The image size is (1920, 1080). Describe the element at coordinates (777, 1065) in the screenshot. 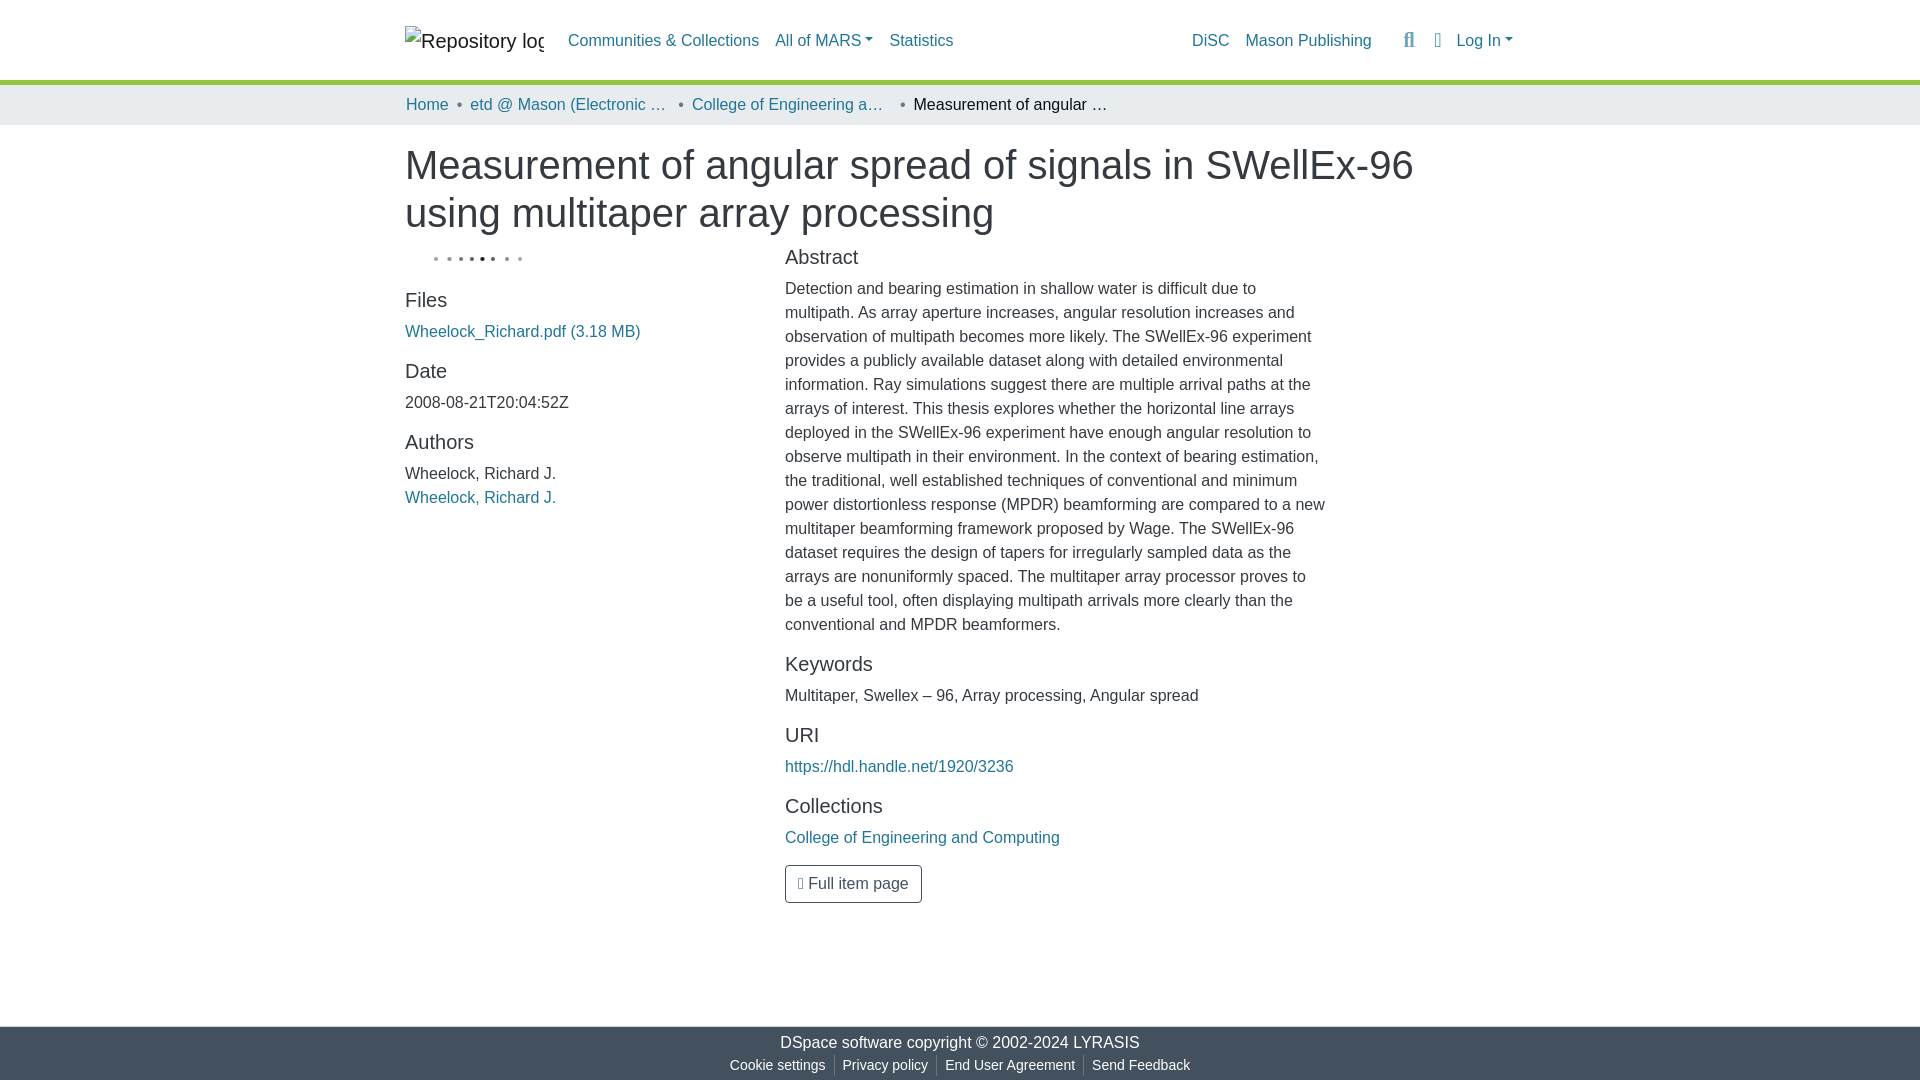

I see `Cookie settings` at that location.